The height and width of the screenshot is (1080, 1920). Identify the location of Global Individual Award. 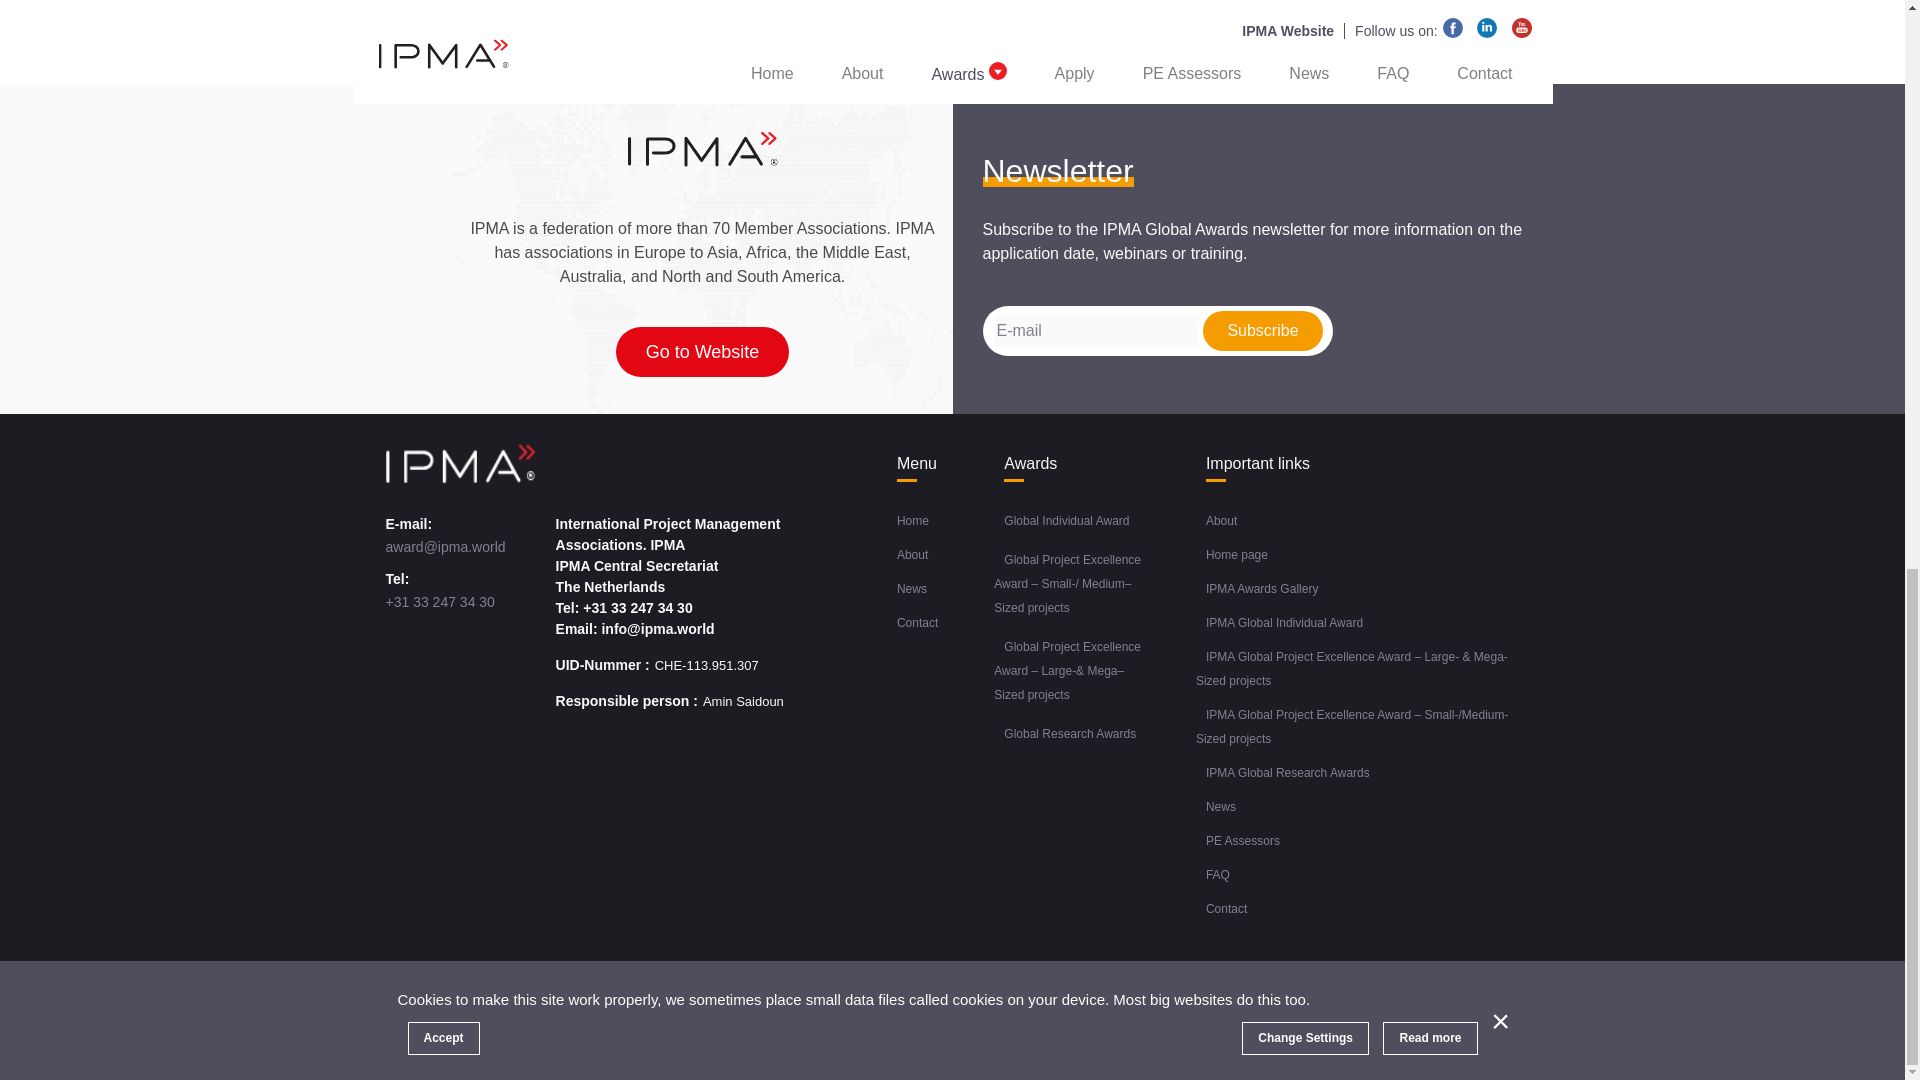
(1066, 520).